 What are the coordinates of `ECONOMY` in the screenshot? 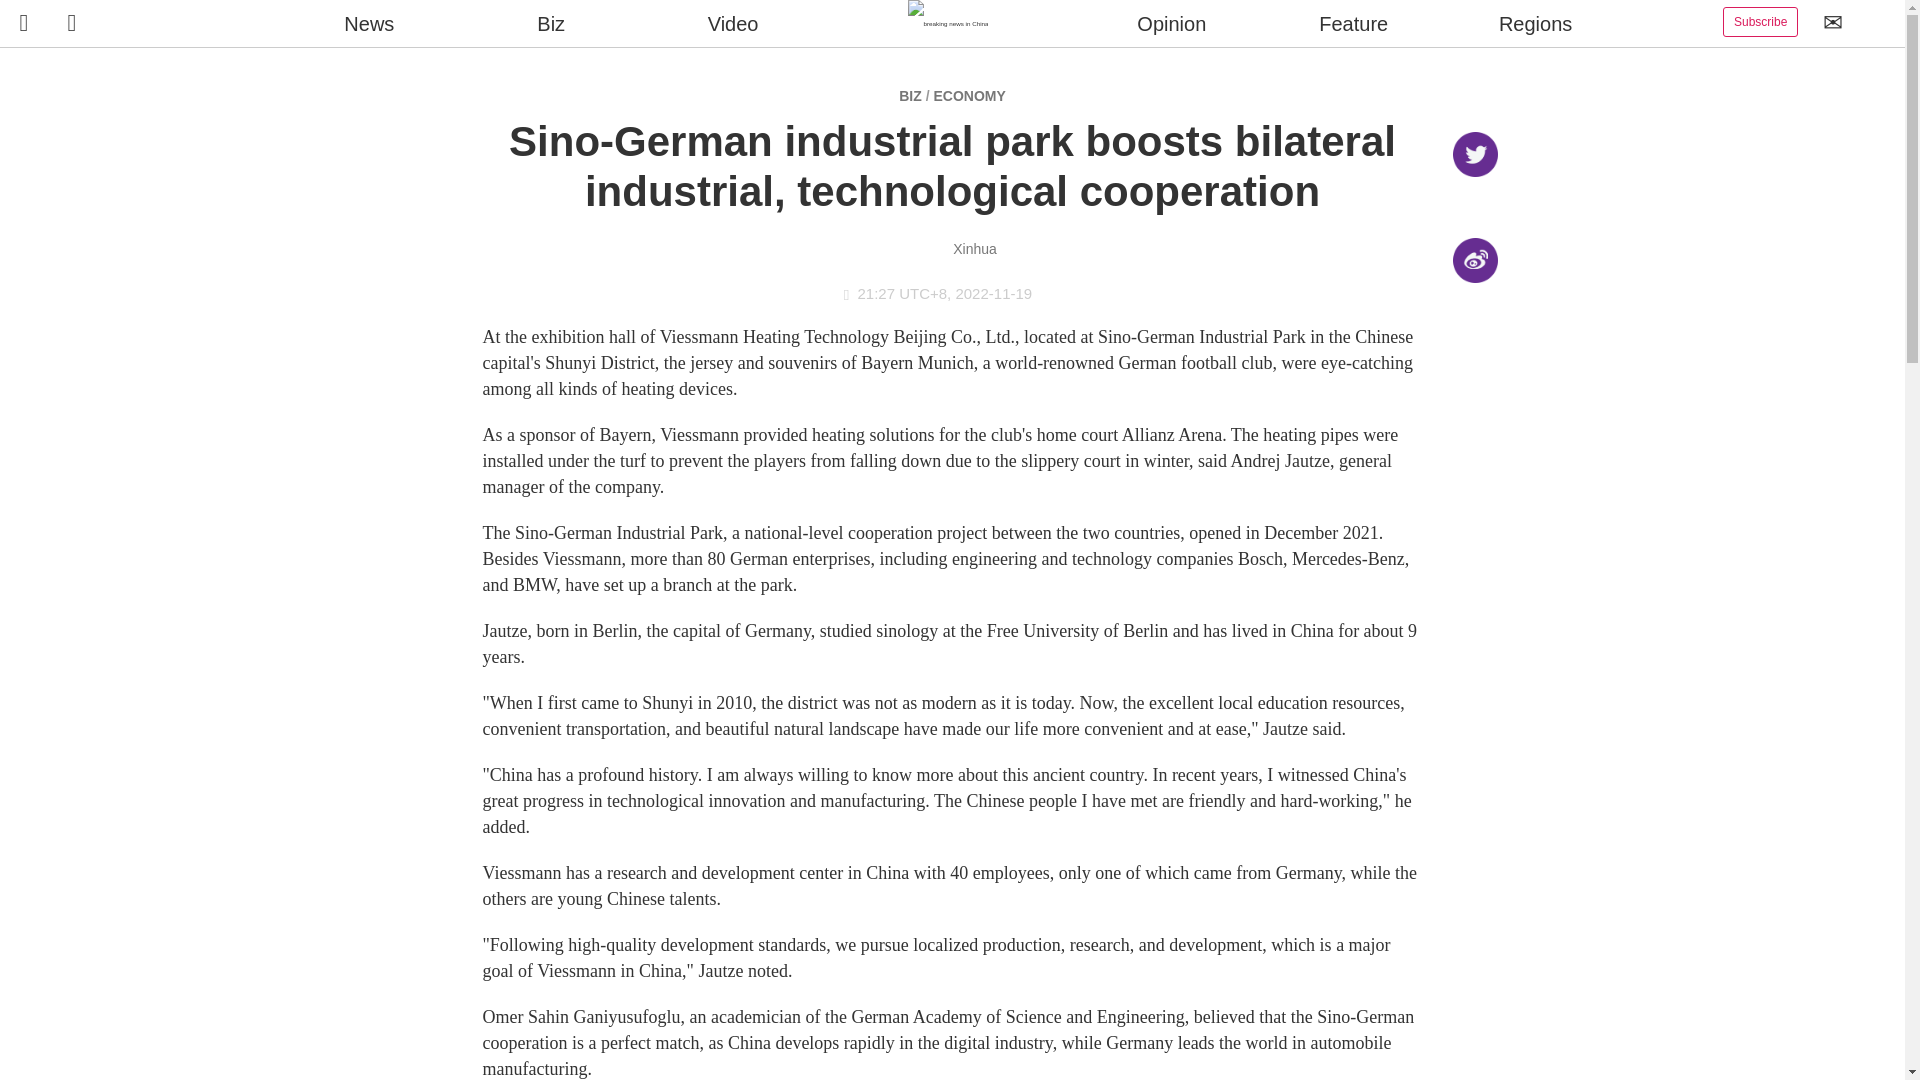 It's located at (968, 95).